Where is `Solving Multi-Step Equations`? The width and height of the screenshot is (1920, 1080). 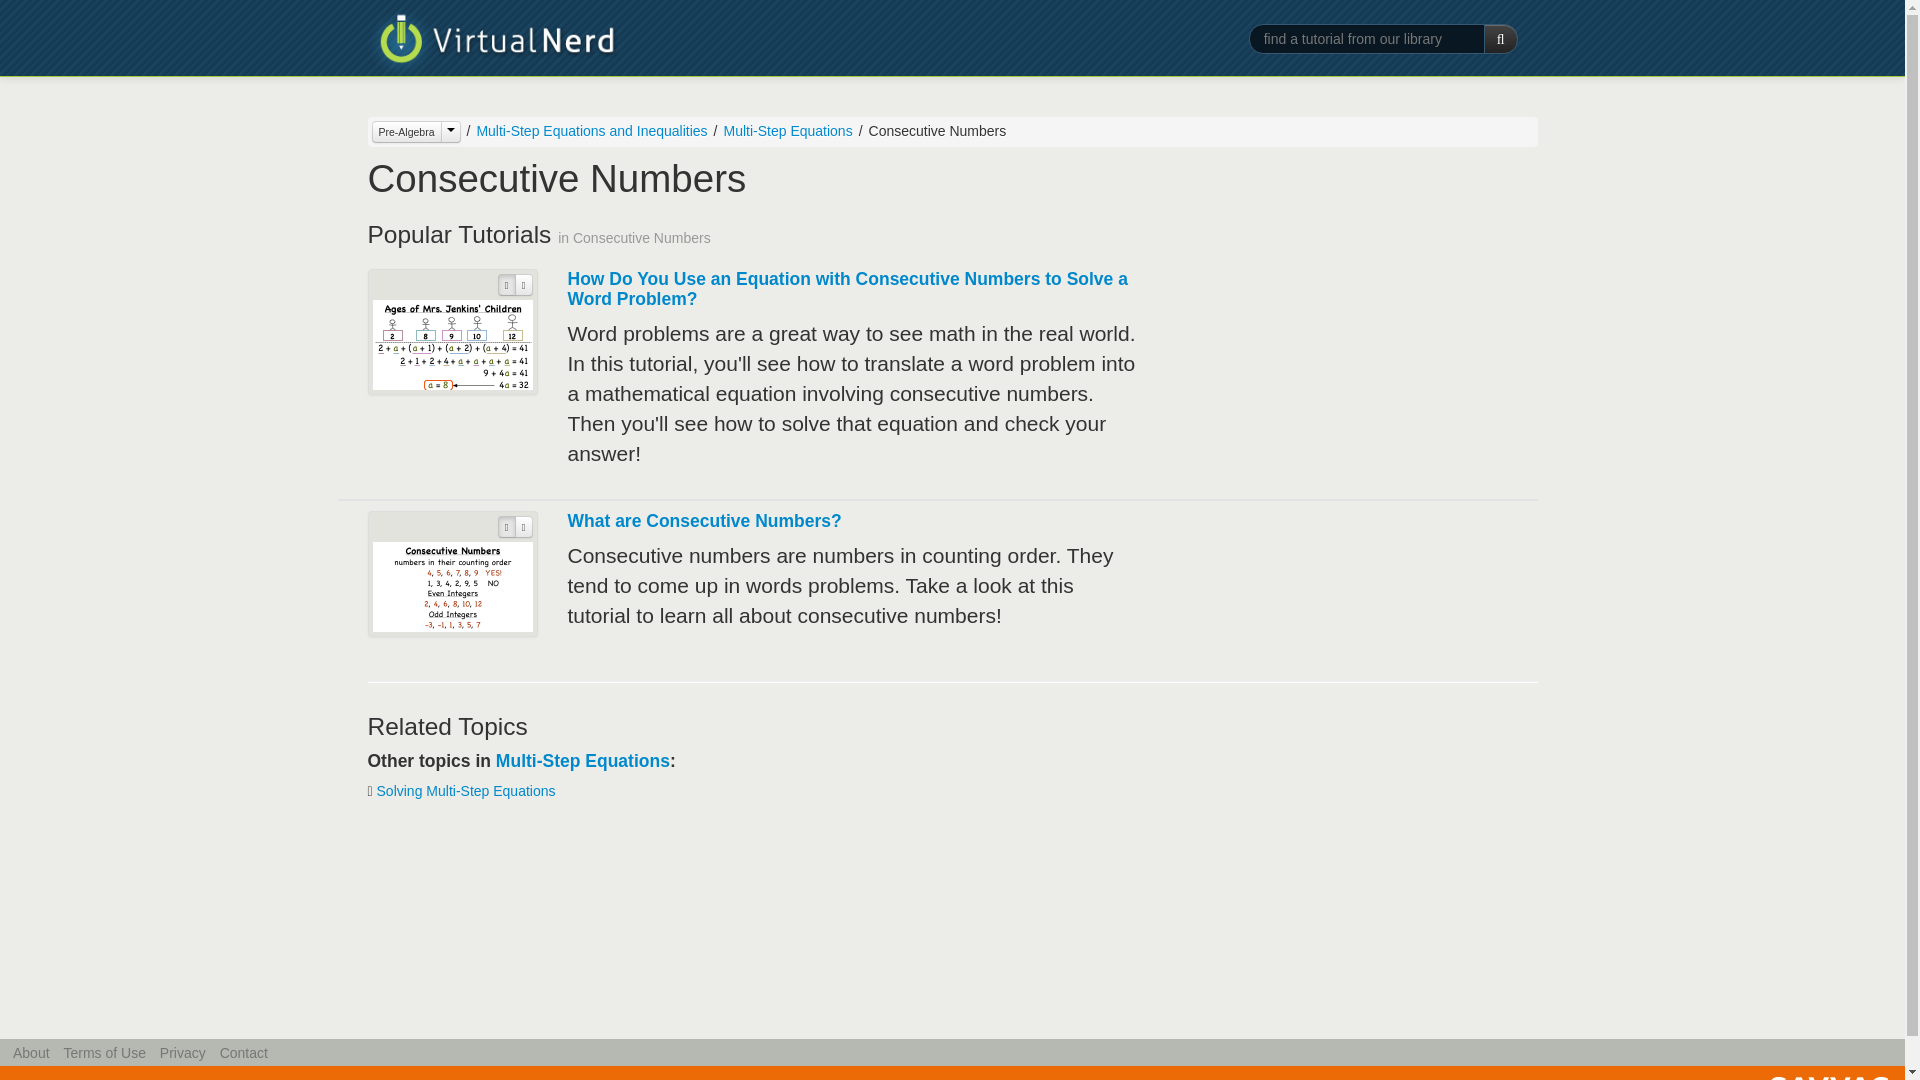 Solving Multi-Step Equations is located at coordinates (466, 791).